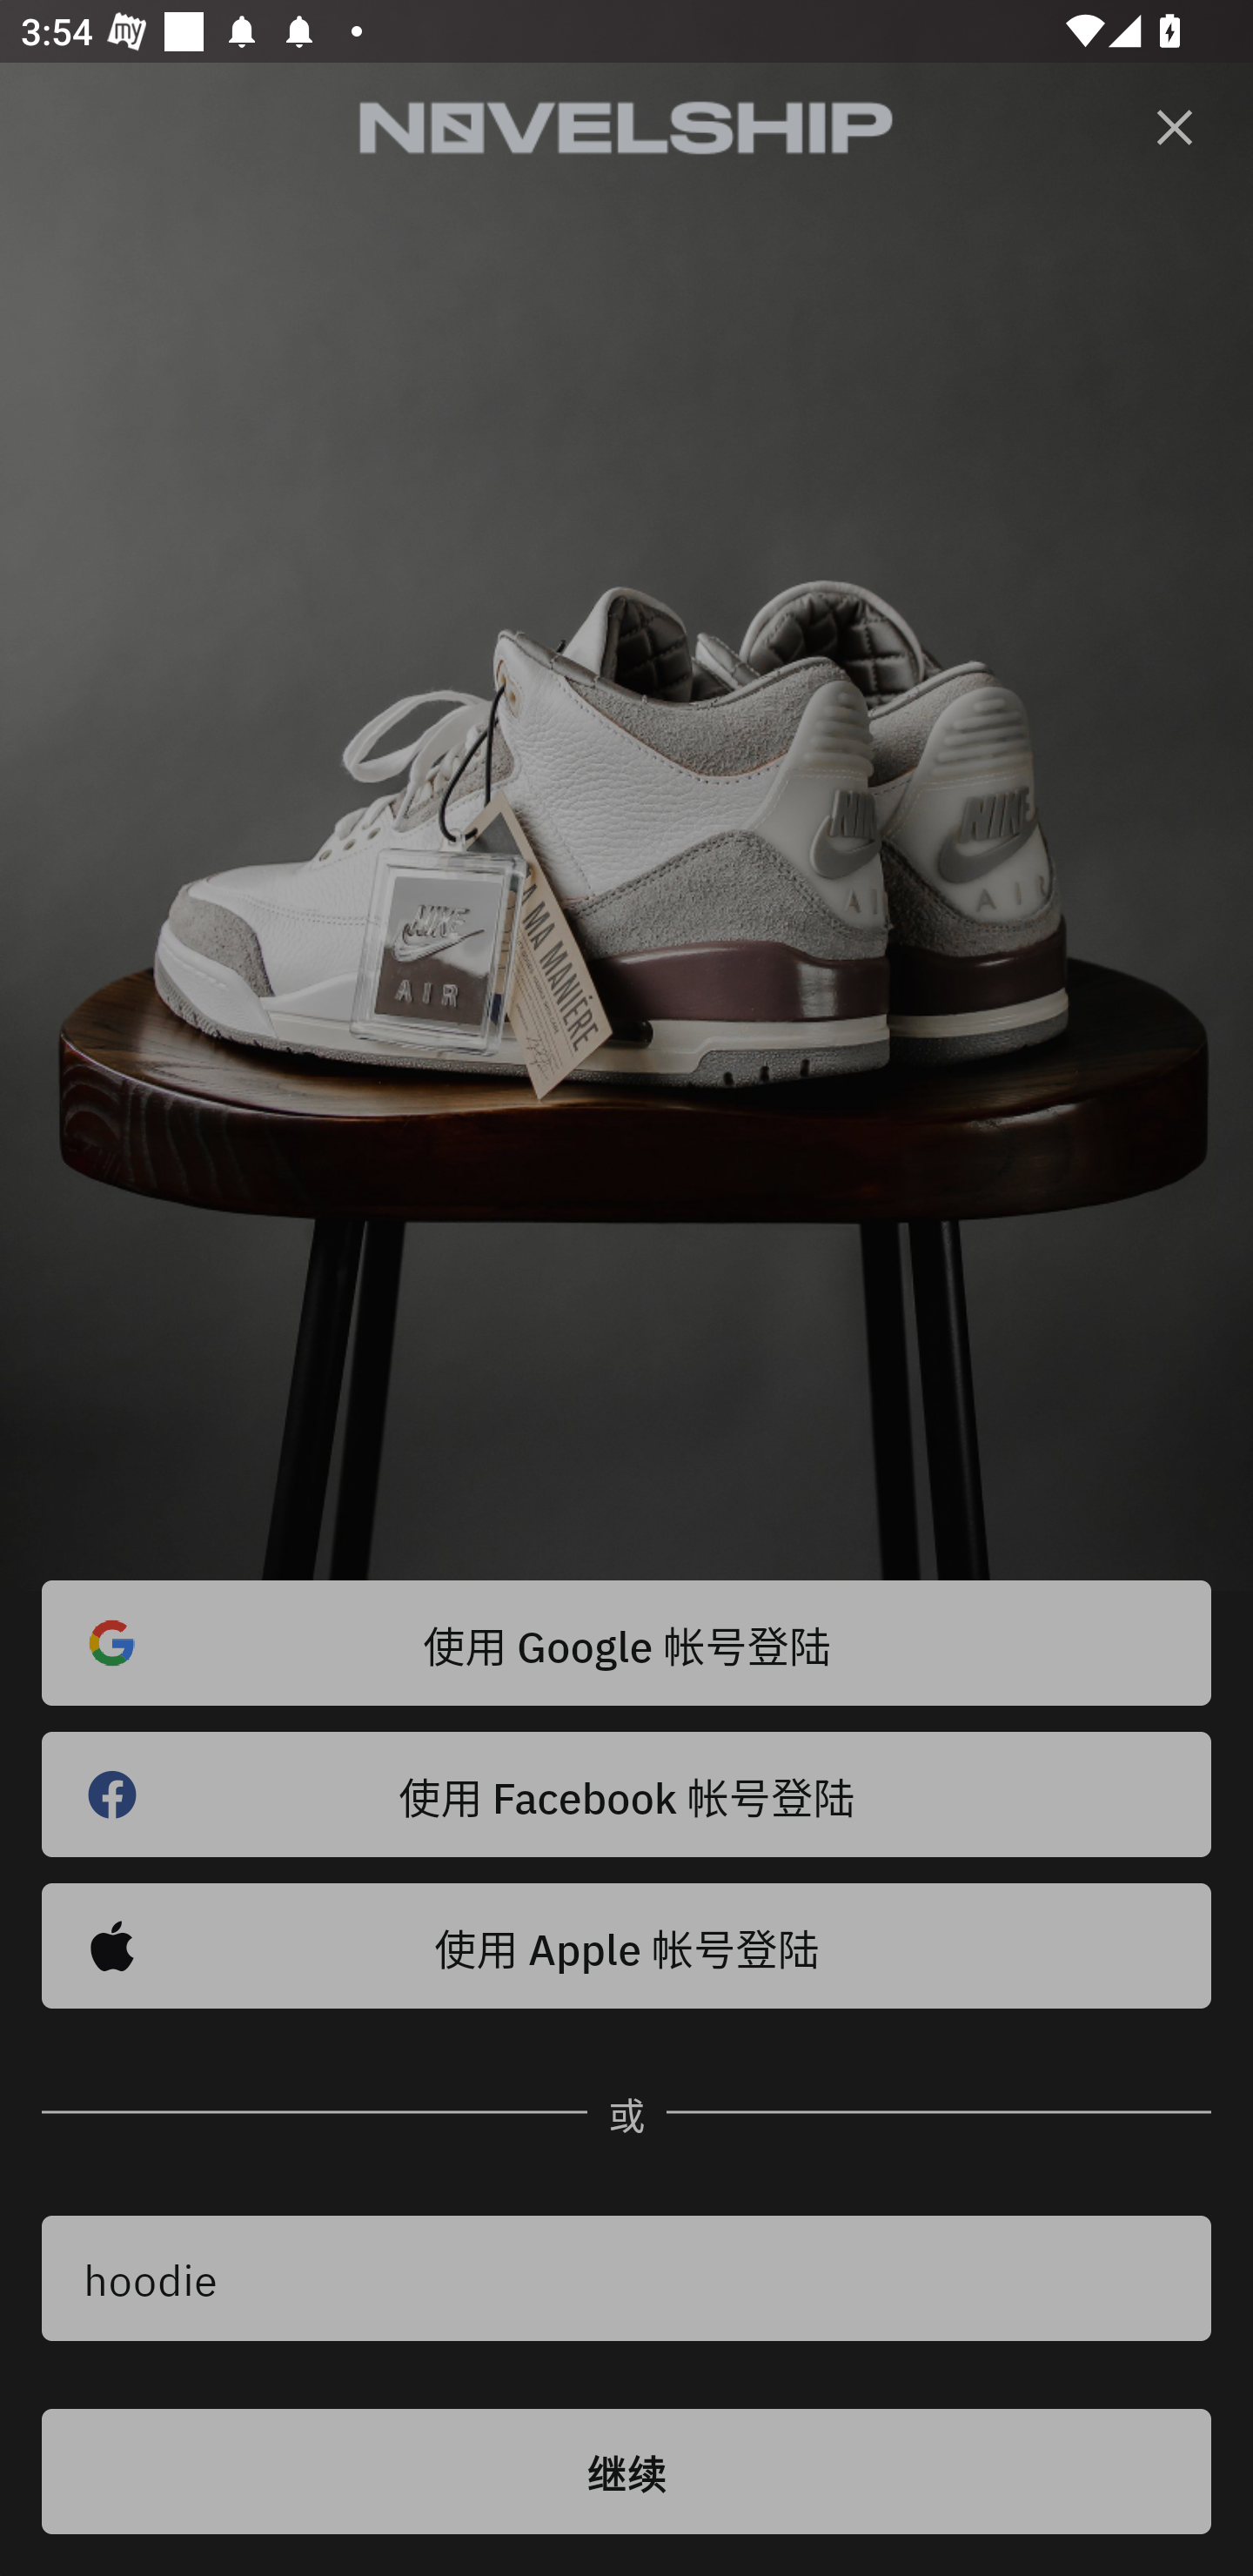 This screenshot has height=2576, width=1253. What do you see at coordinates (626, 1794) in the screenshot?
I see `使用 Facebook 帐号登陆 󰈌` at bounding box center [626, 1794].